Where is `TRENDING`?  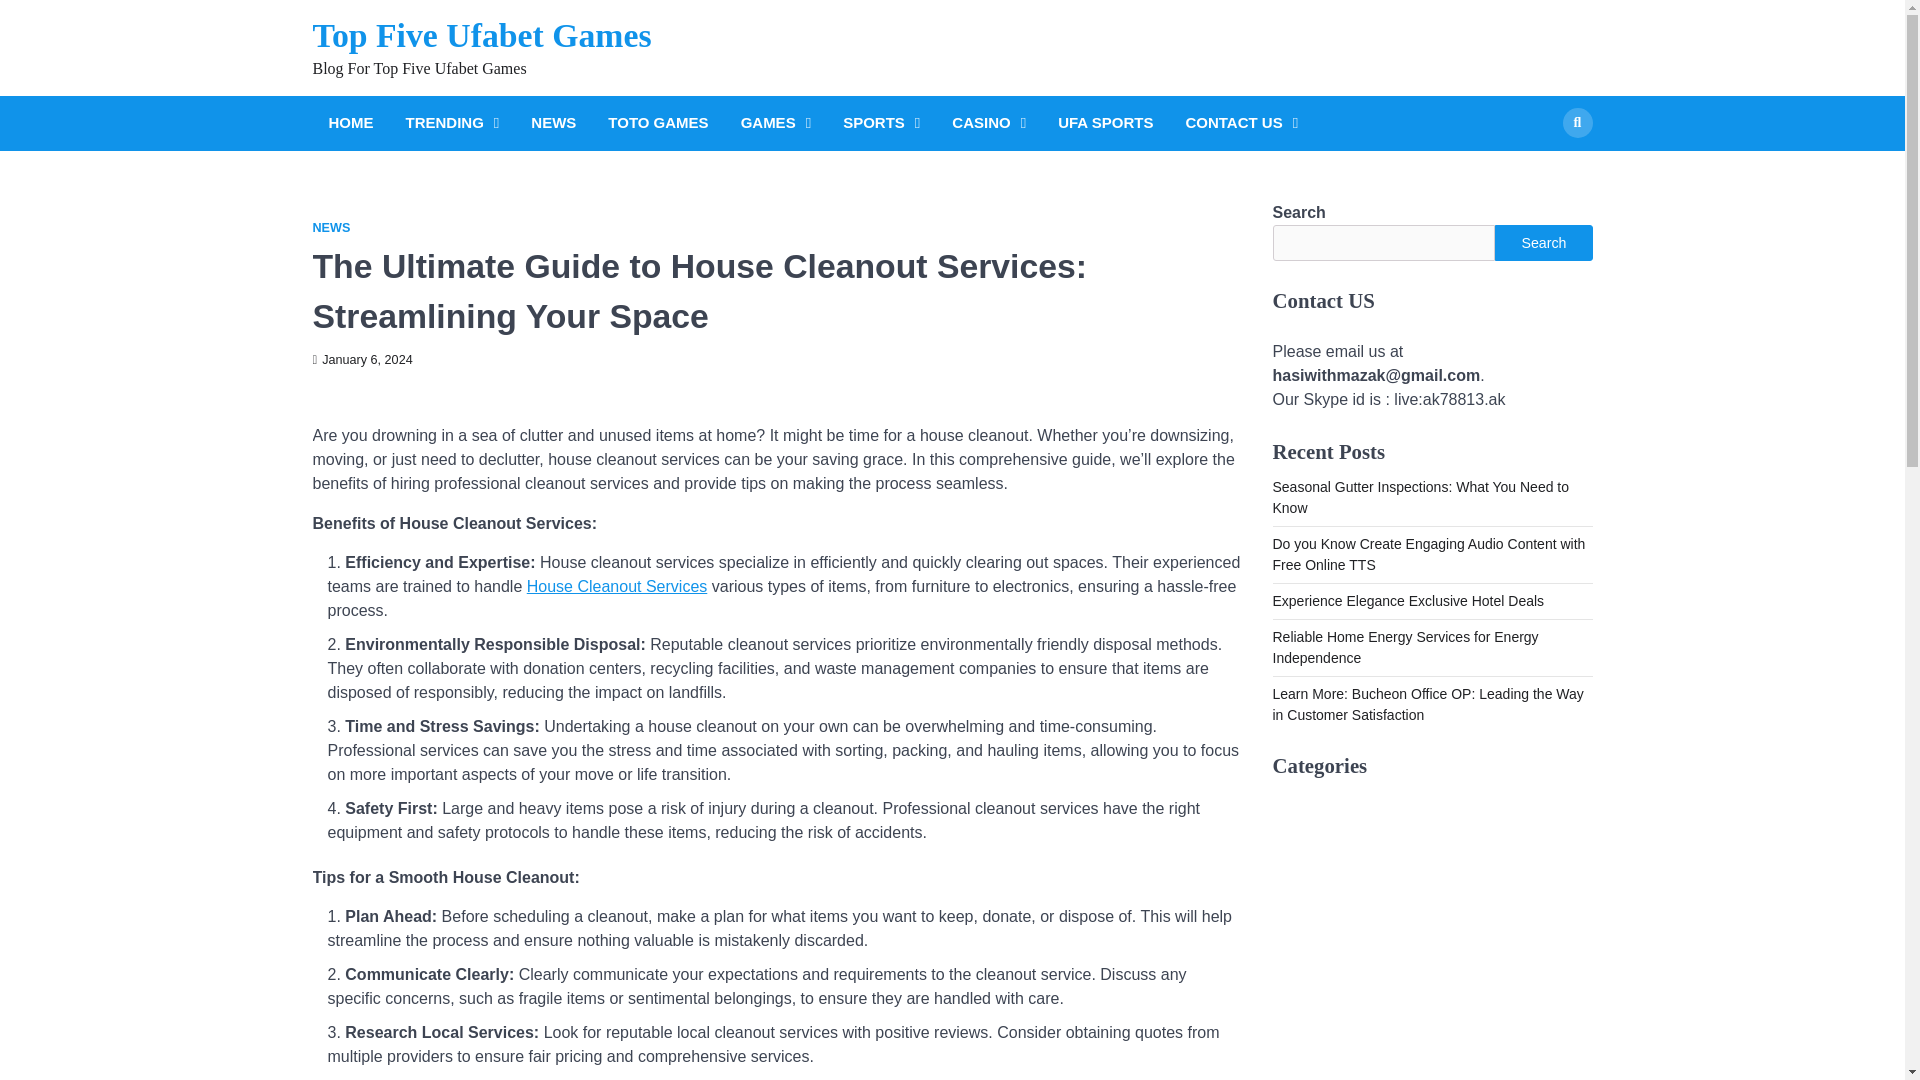
TRENDING is located at coordinates (452, 124).